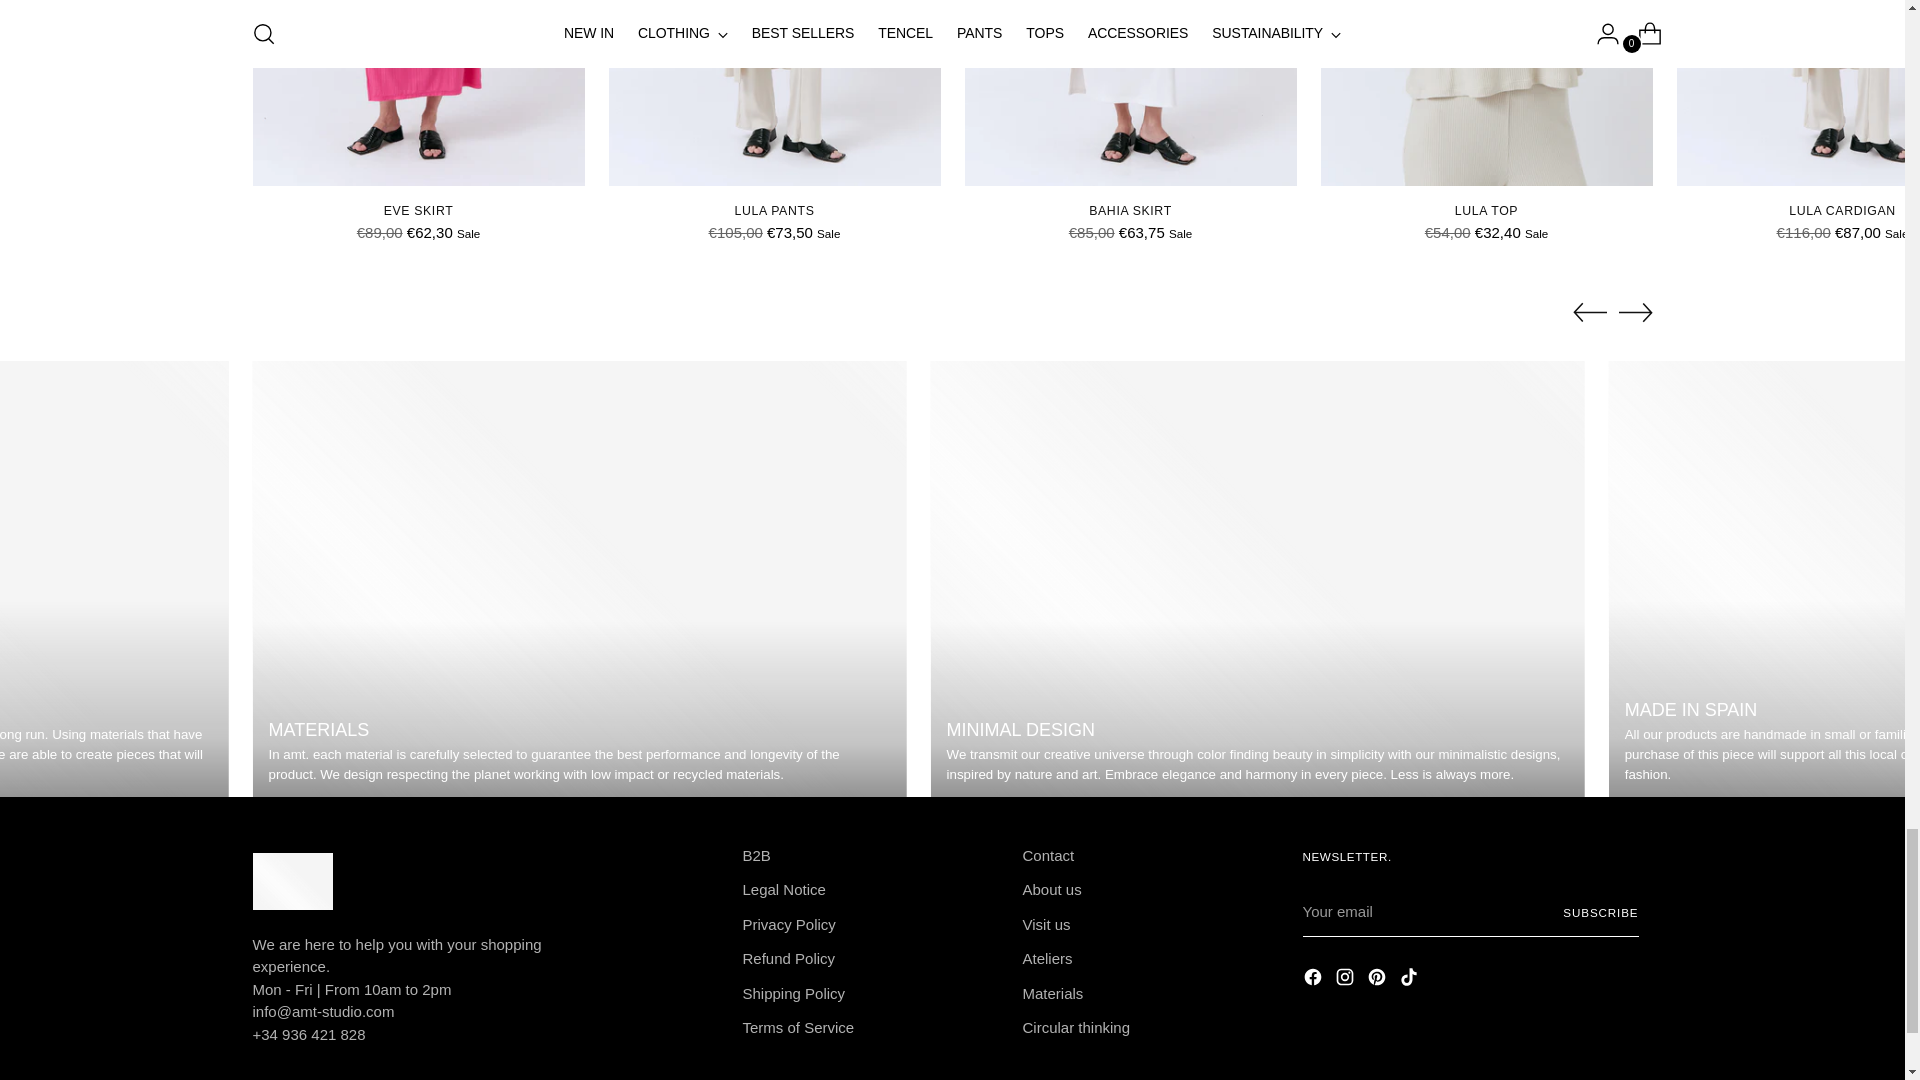 The width and height of the screenshot is (1920, 1080). Describe the element at coordinates (1314, 980) in the screenshot. I see `amt. studio on Facebook` at that location.